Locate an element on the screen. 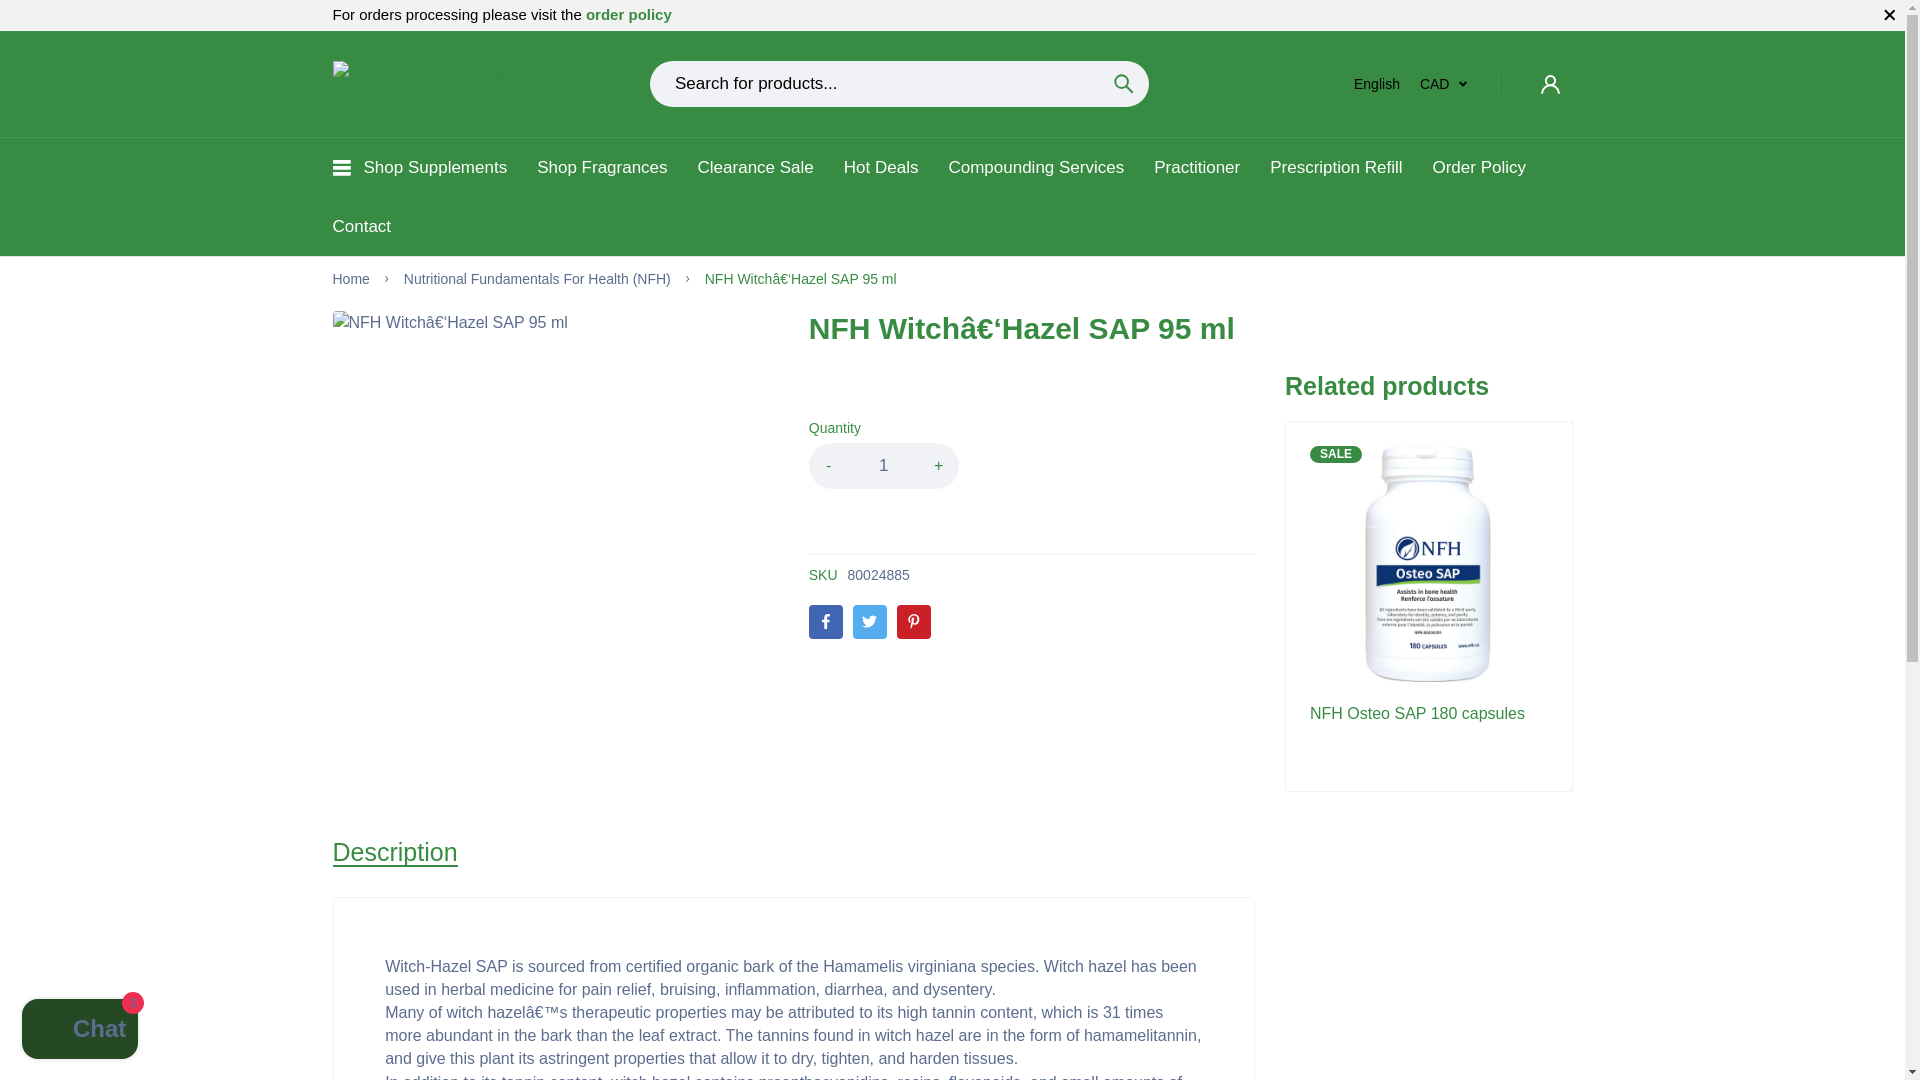  Order Policy is located at coordinates (1479, 167).